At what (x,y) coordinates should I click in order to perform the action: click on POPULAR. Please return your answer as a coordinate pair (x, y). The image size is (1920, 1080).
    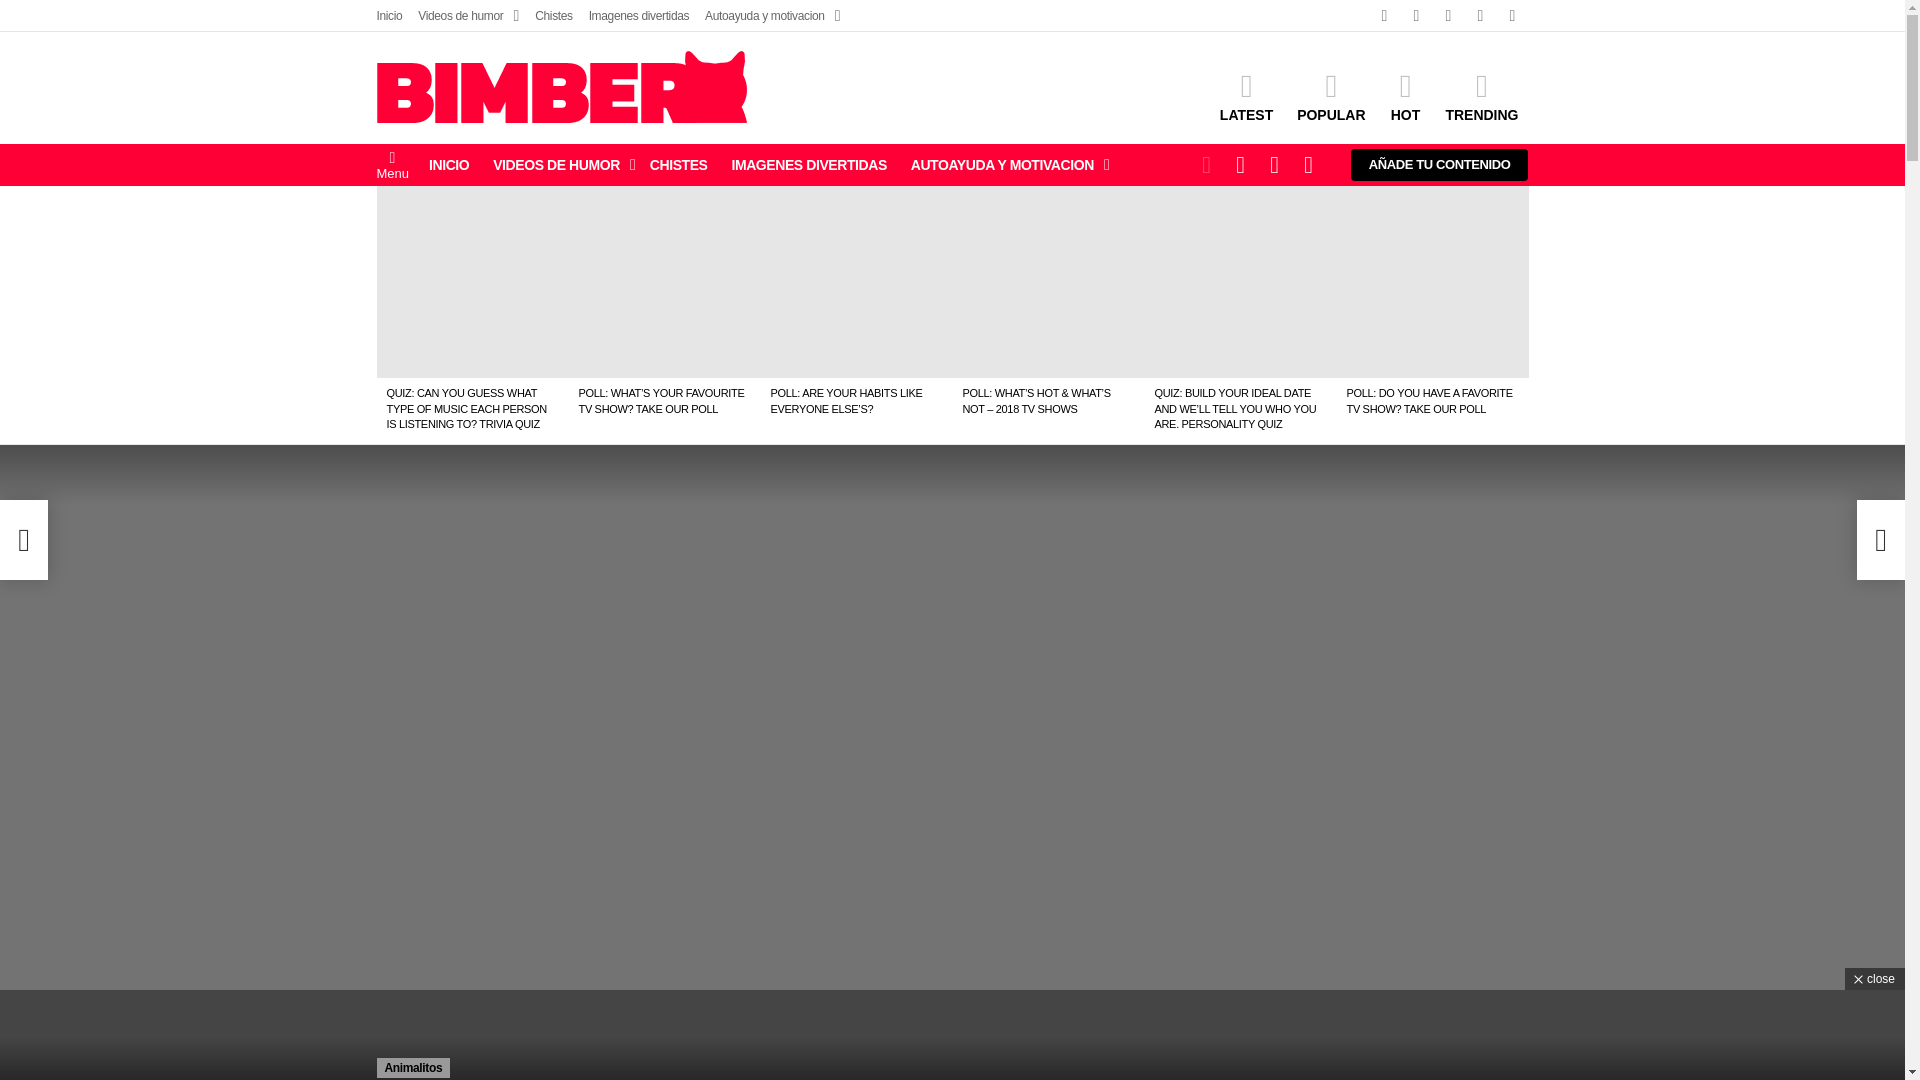
    Looking at the image, I should click on (1330, 97).